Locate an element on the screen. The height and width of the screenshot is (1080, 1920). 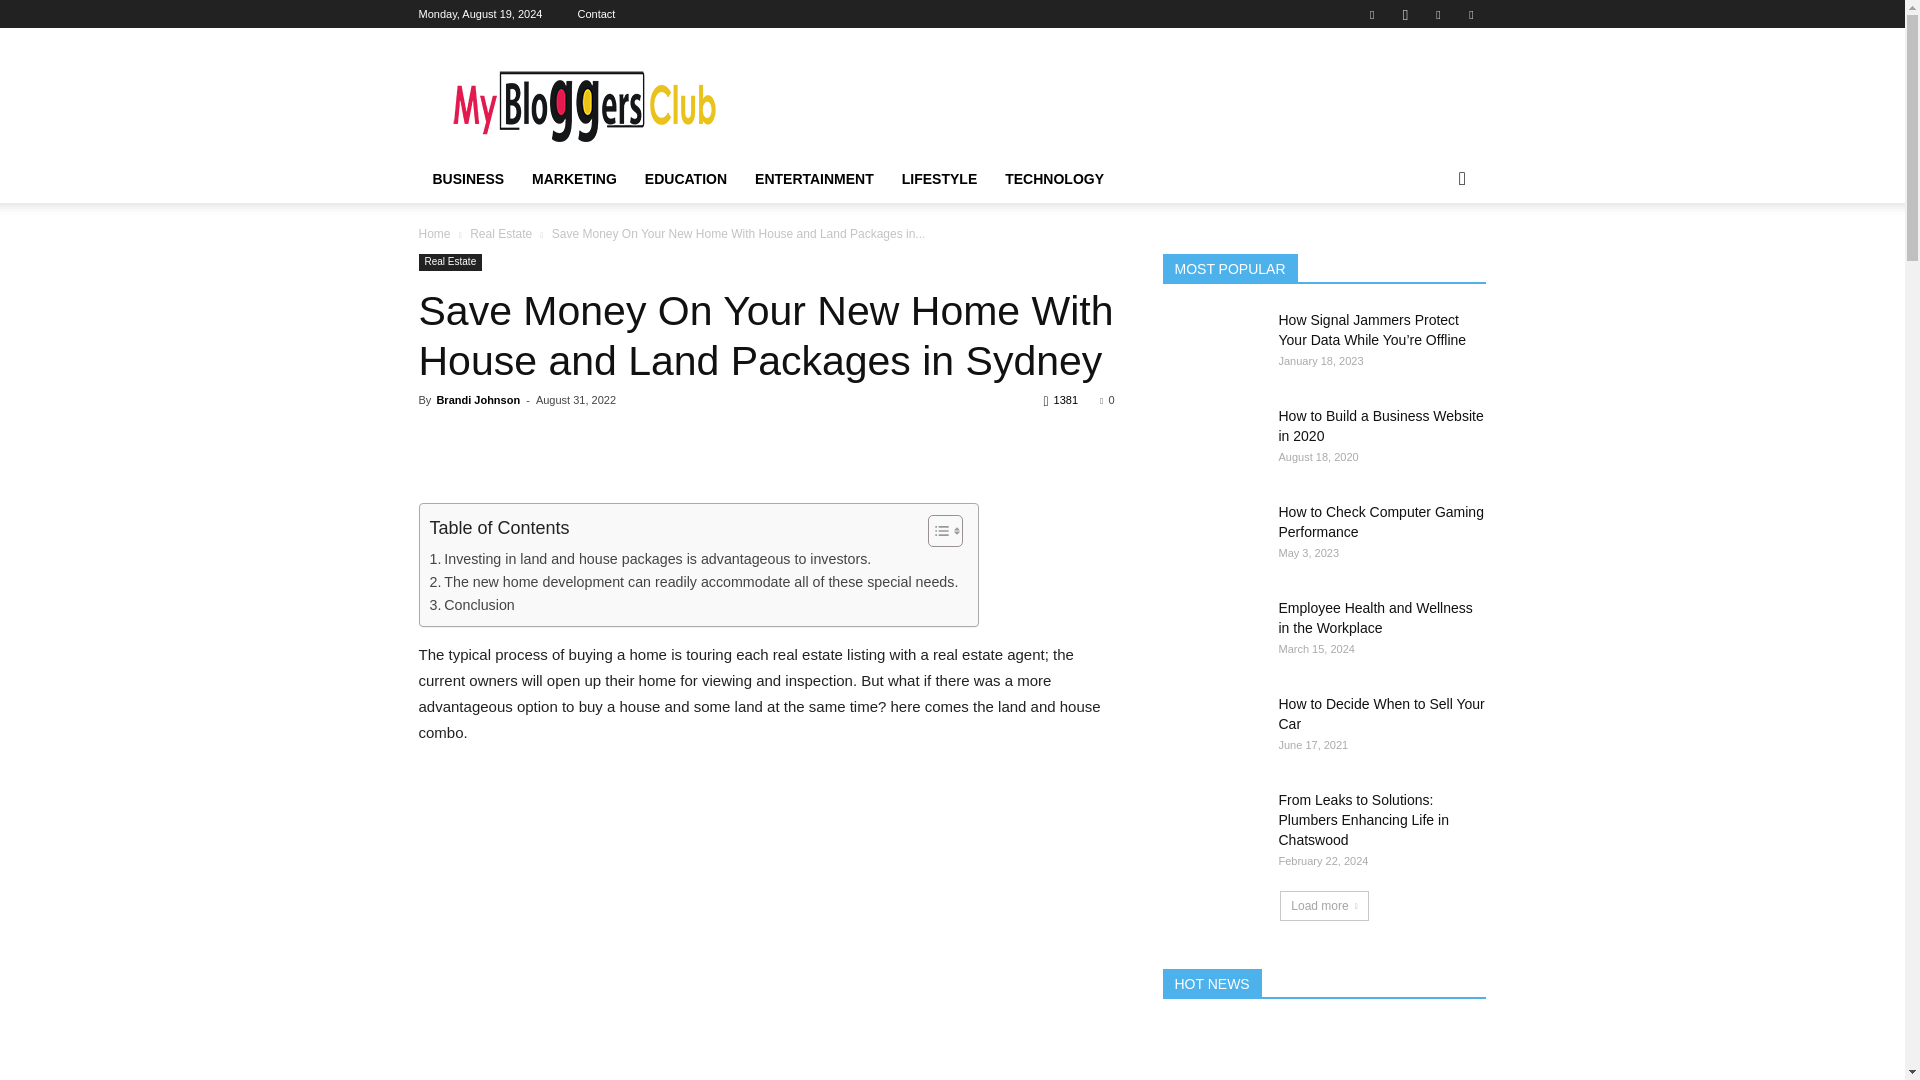
Pinterest is located at coordinates (1438, 14).